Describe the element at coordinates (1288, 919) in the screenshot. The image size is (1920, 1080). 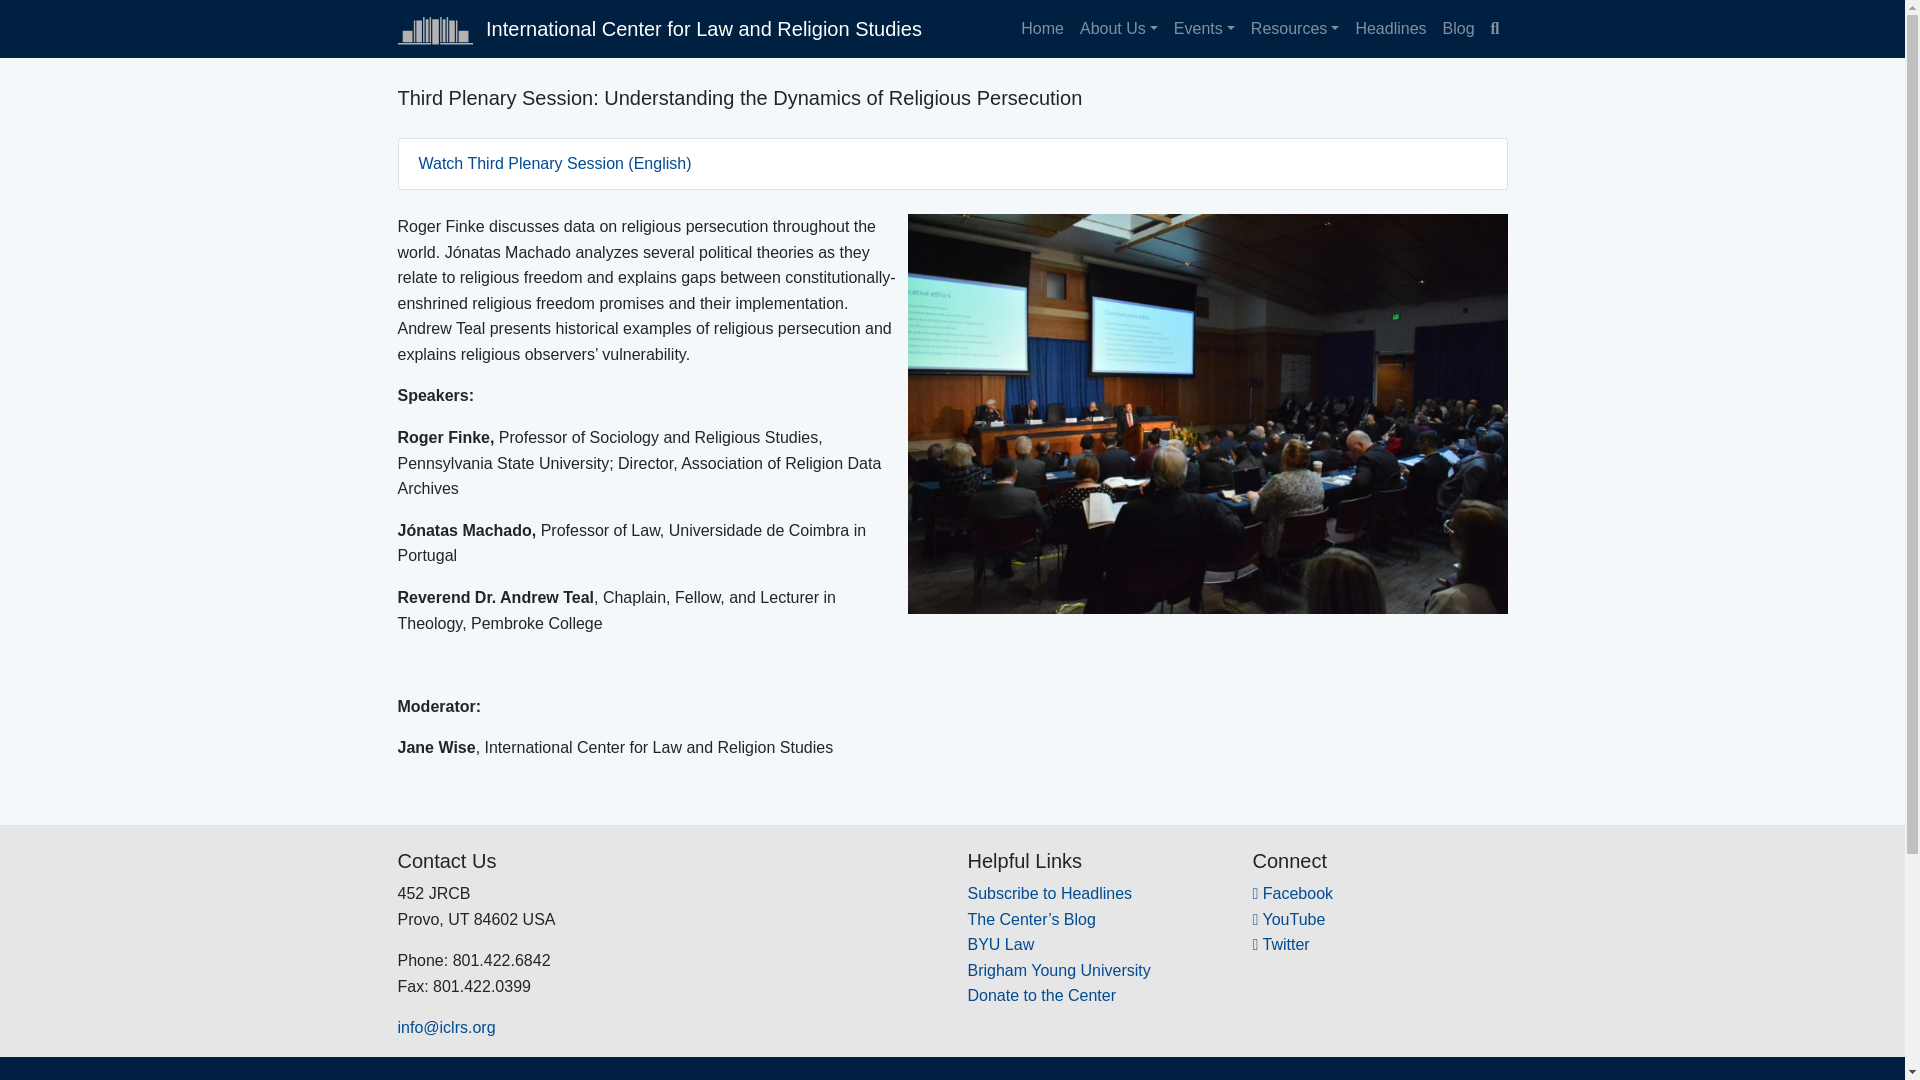
I see `YouTube` at that location.